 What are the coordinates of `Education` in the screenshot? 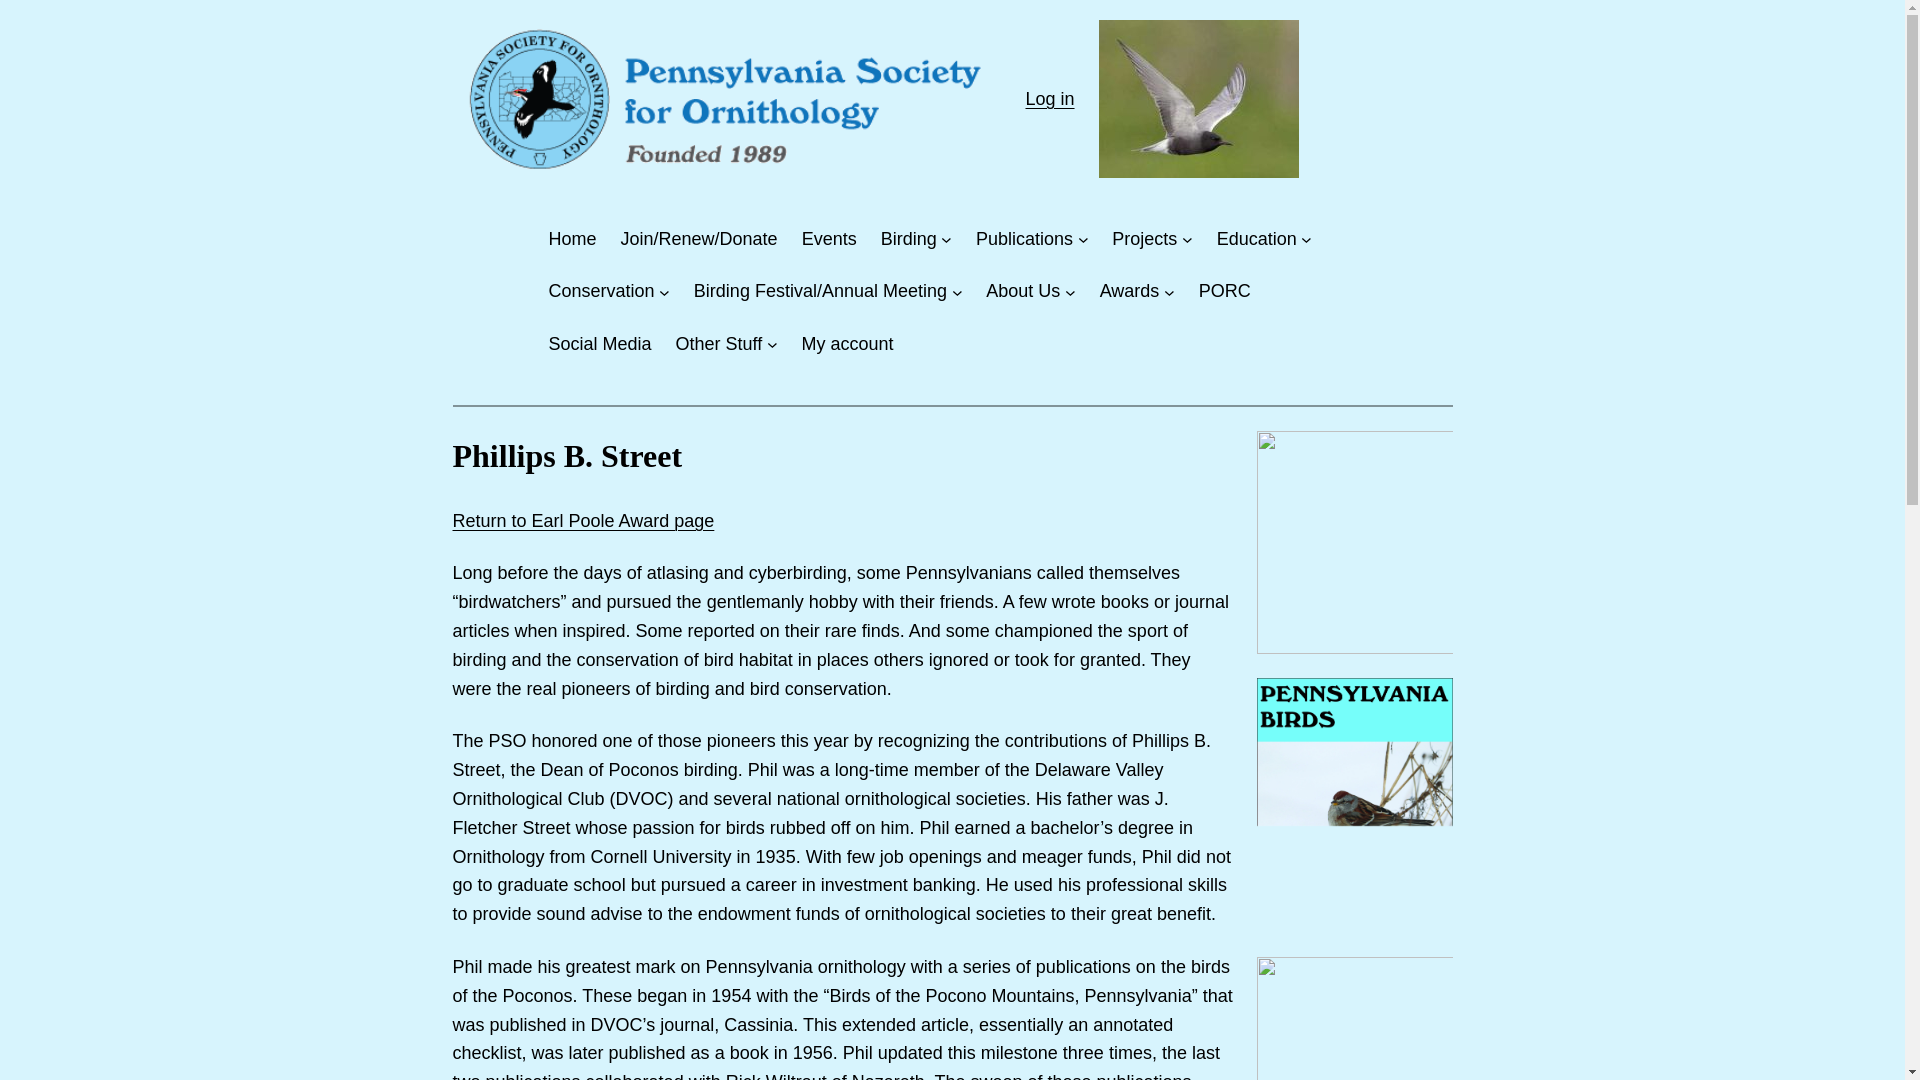 It's located at (1257, 238).